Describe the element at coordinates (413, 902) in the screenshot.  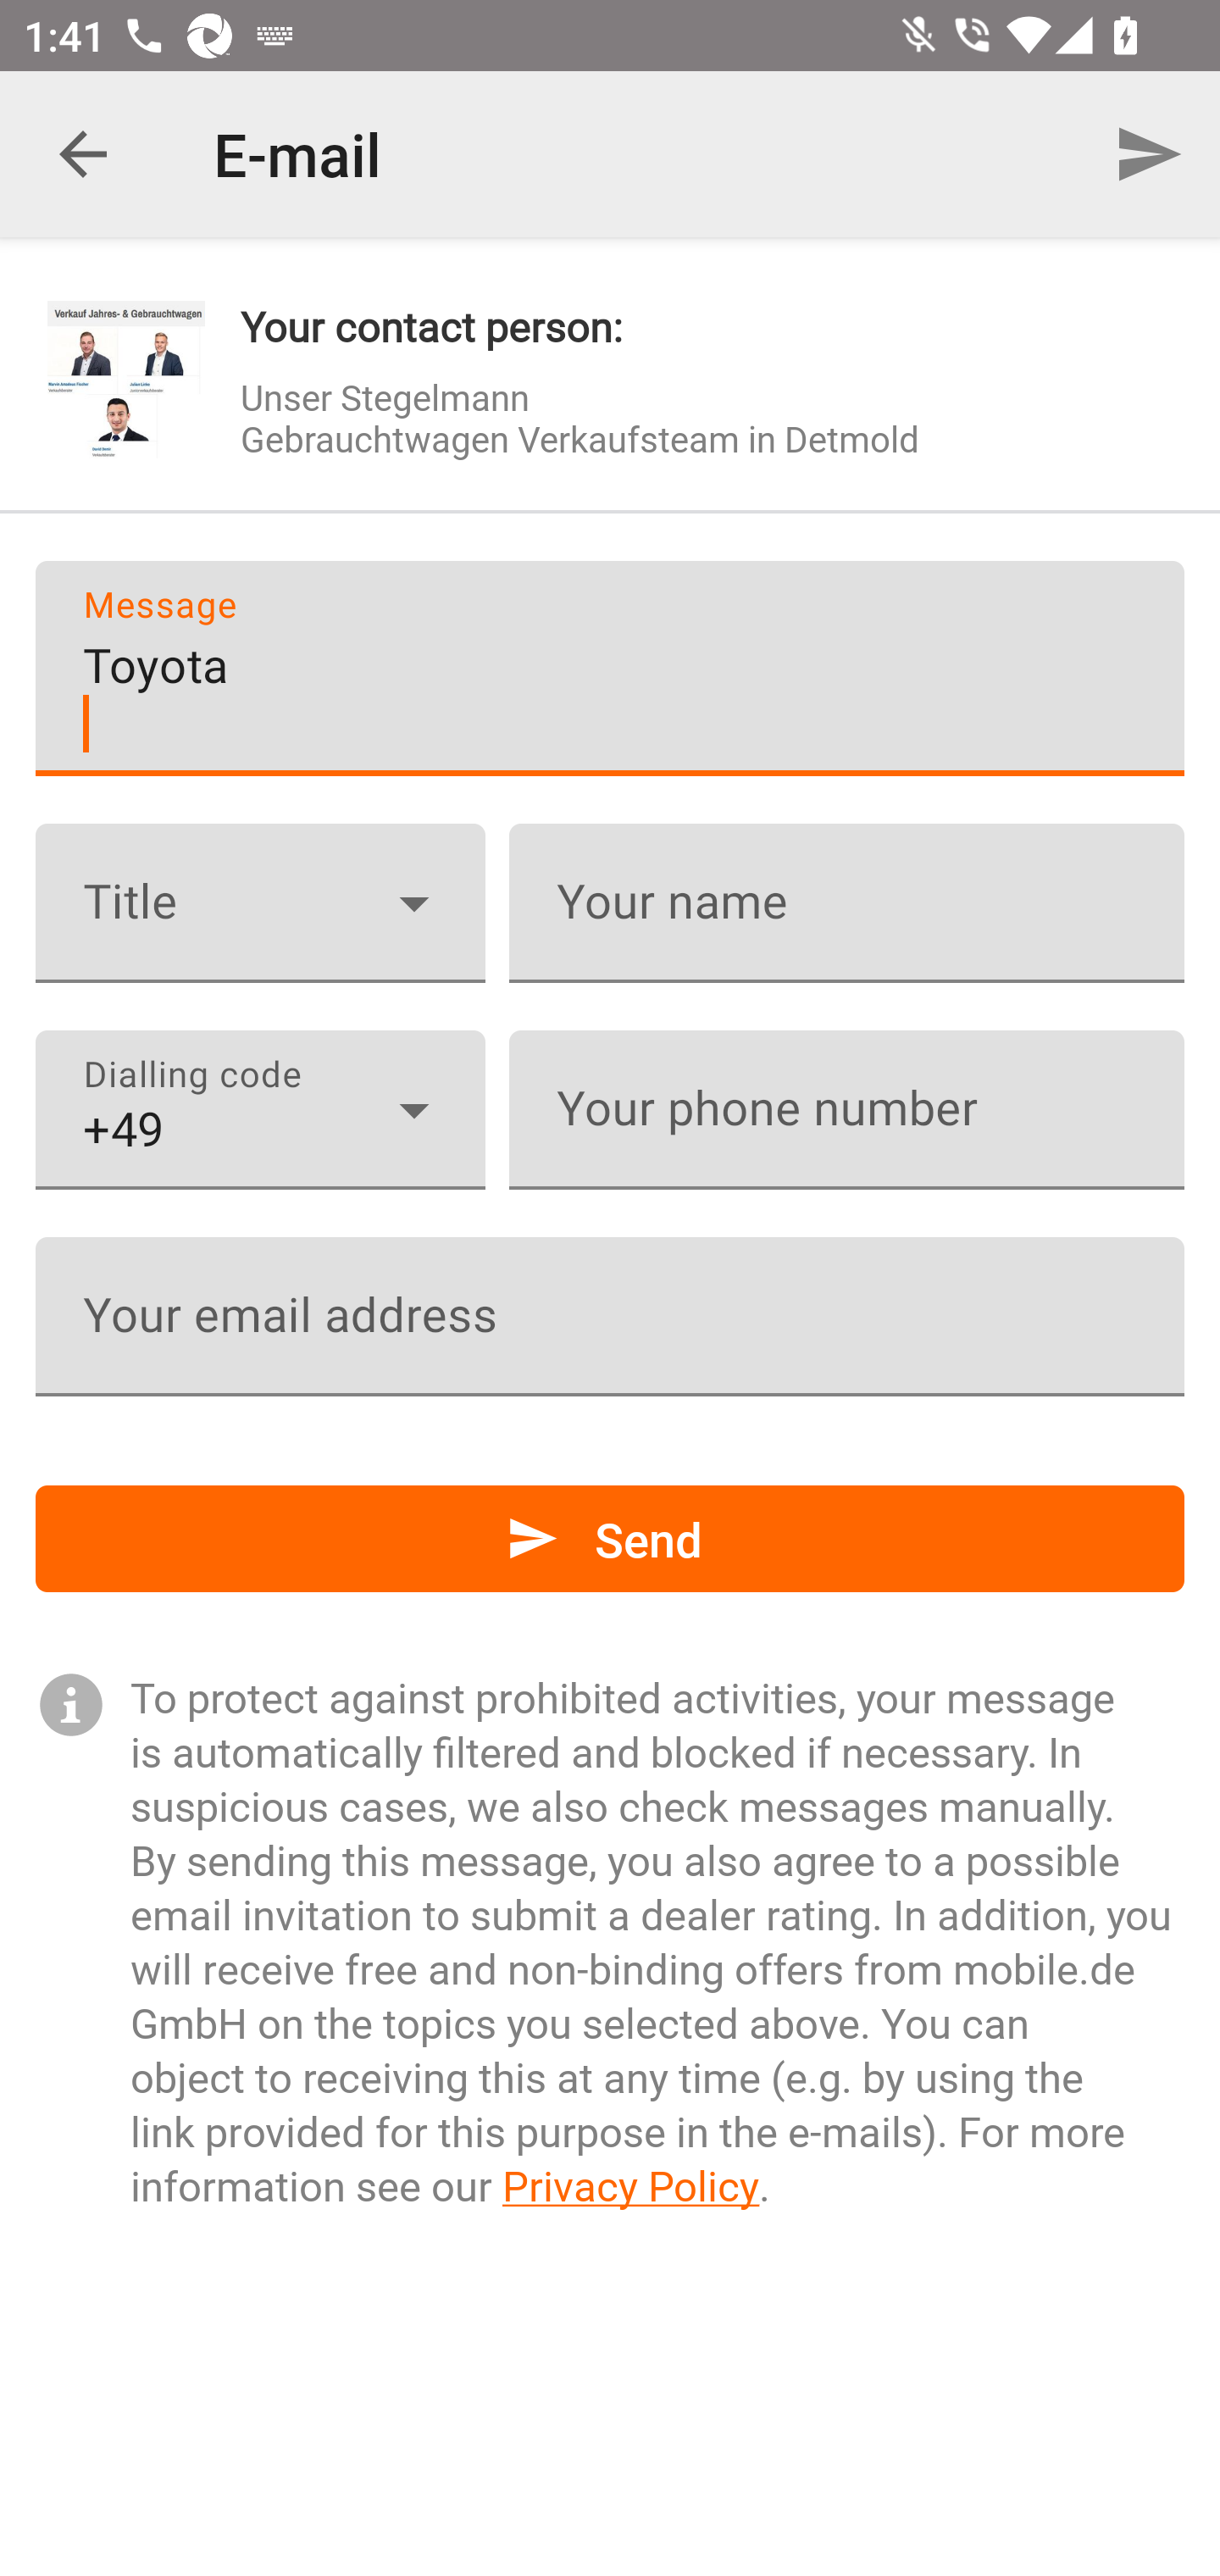
I see `Show dropdown menu` at that location.